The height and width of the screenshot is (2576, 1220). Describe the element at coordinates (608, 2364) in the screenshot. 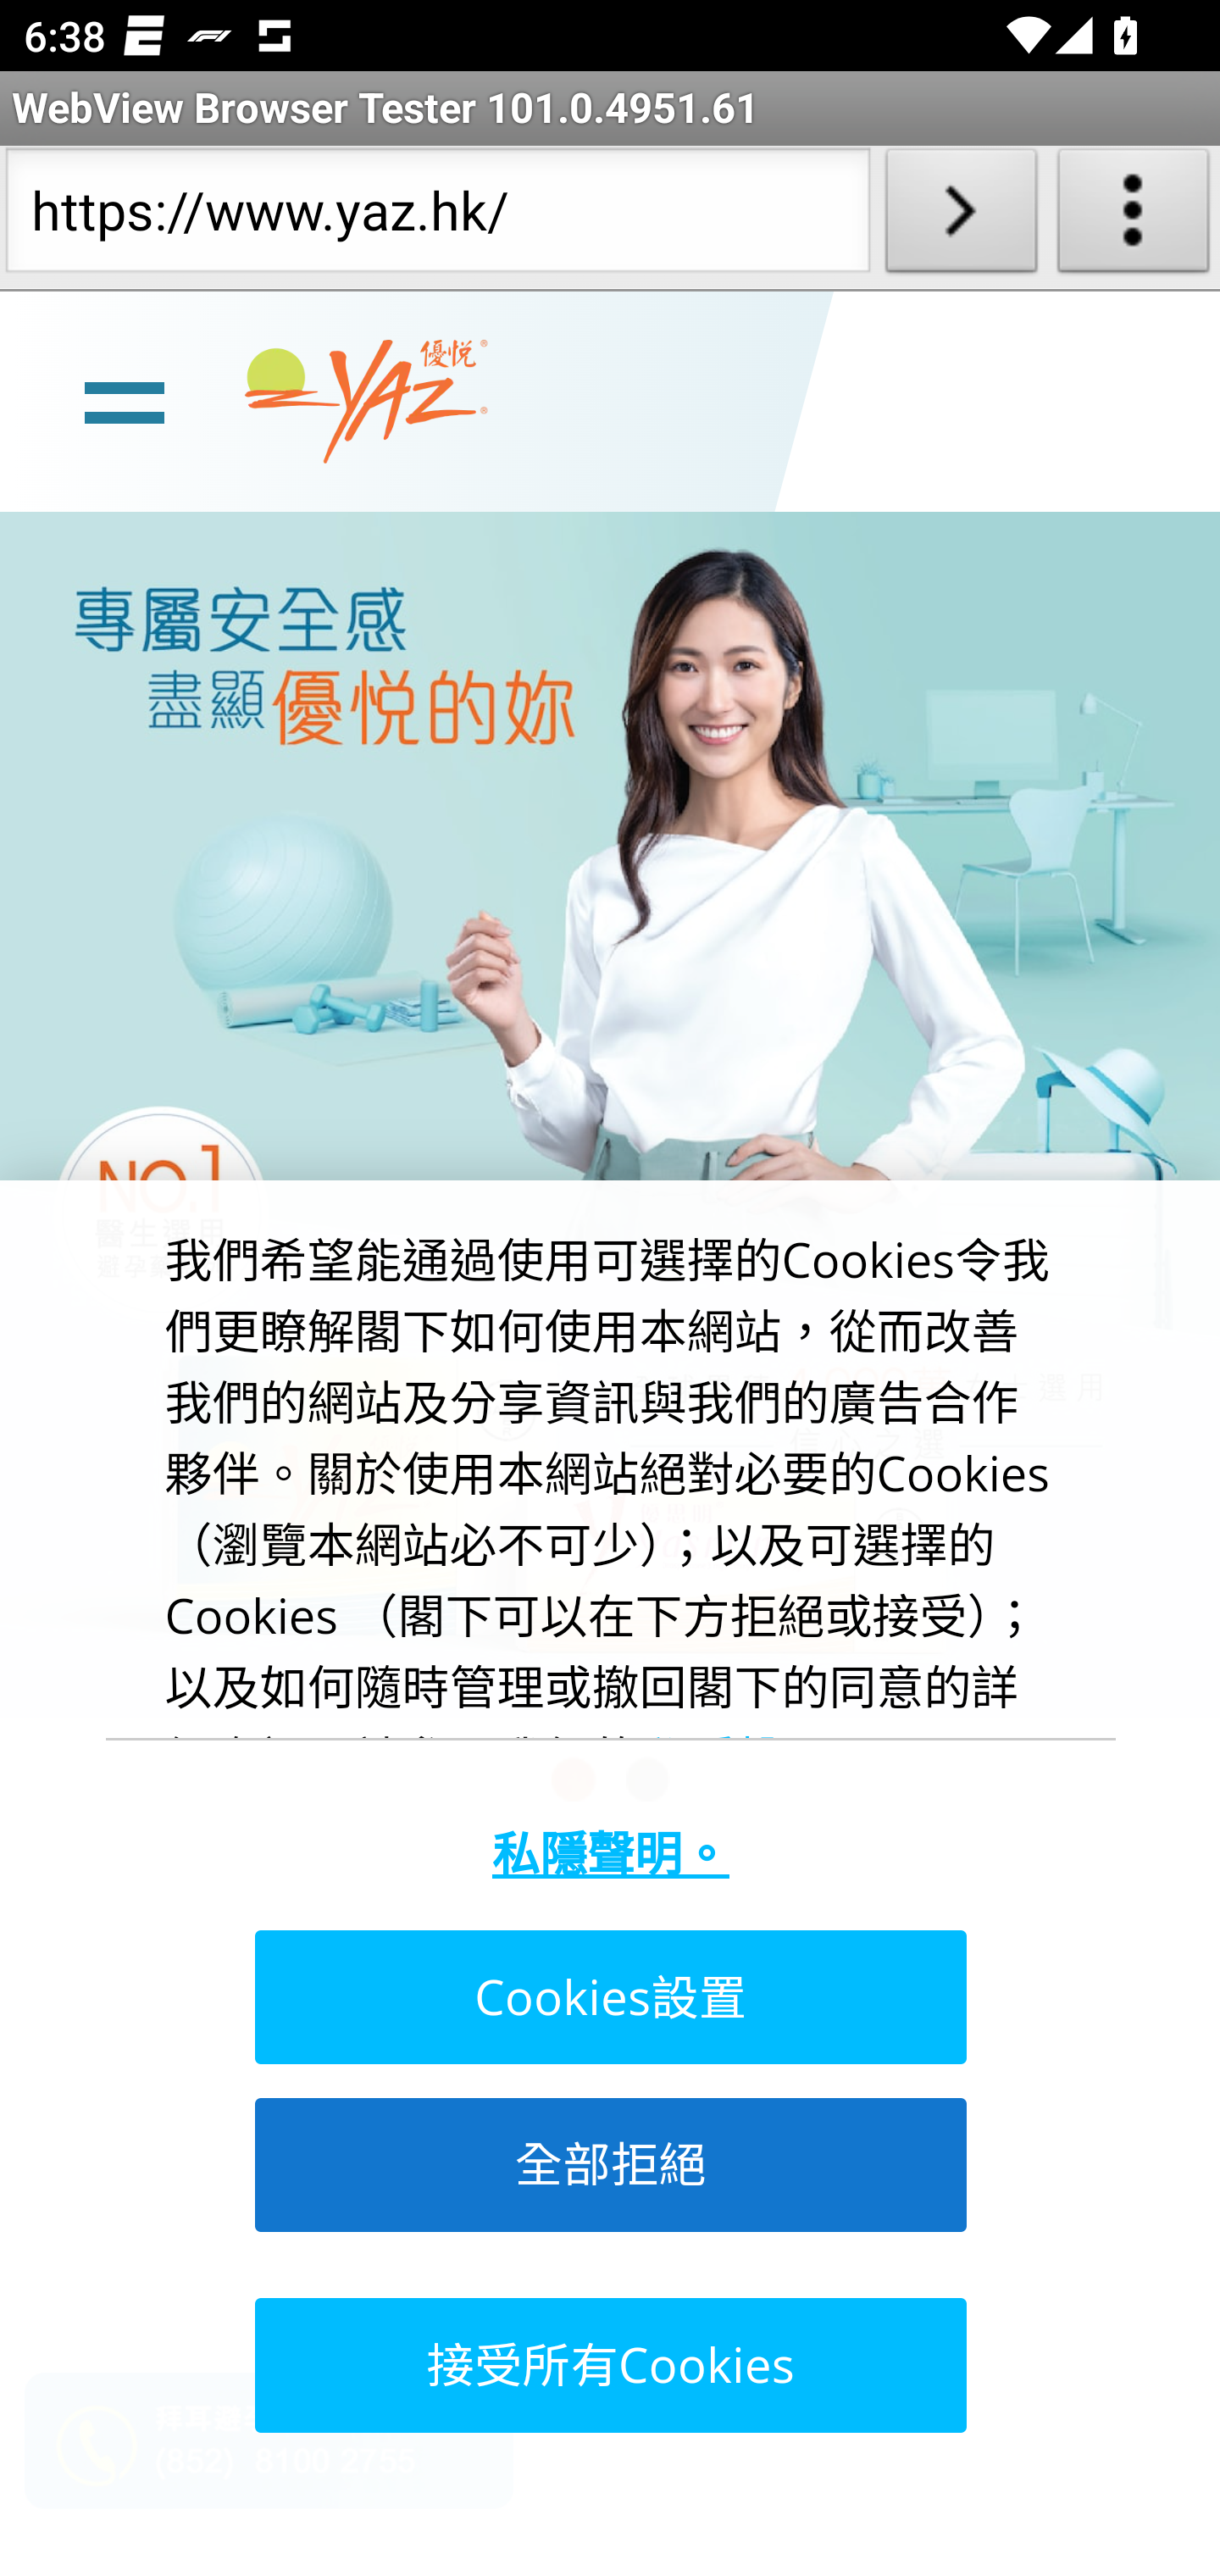

I see `接受所有Cookies` at that location.